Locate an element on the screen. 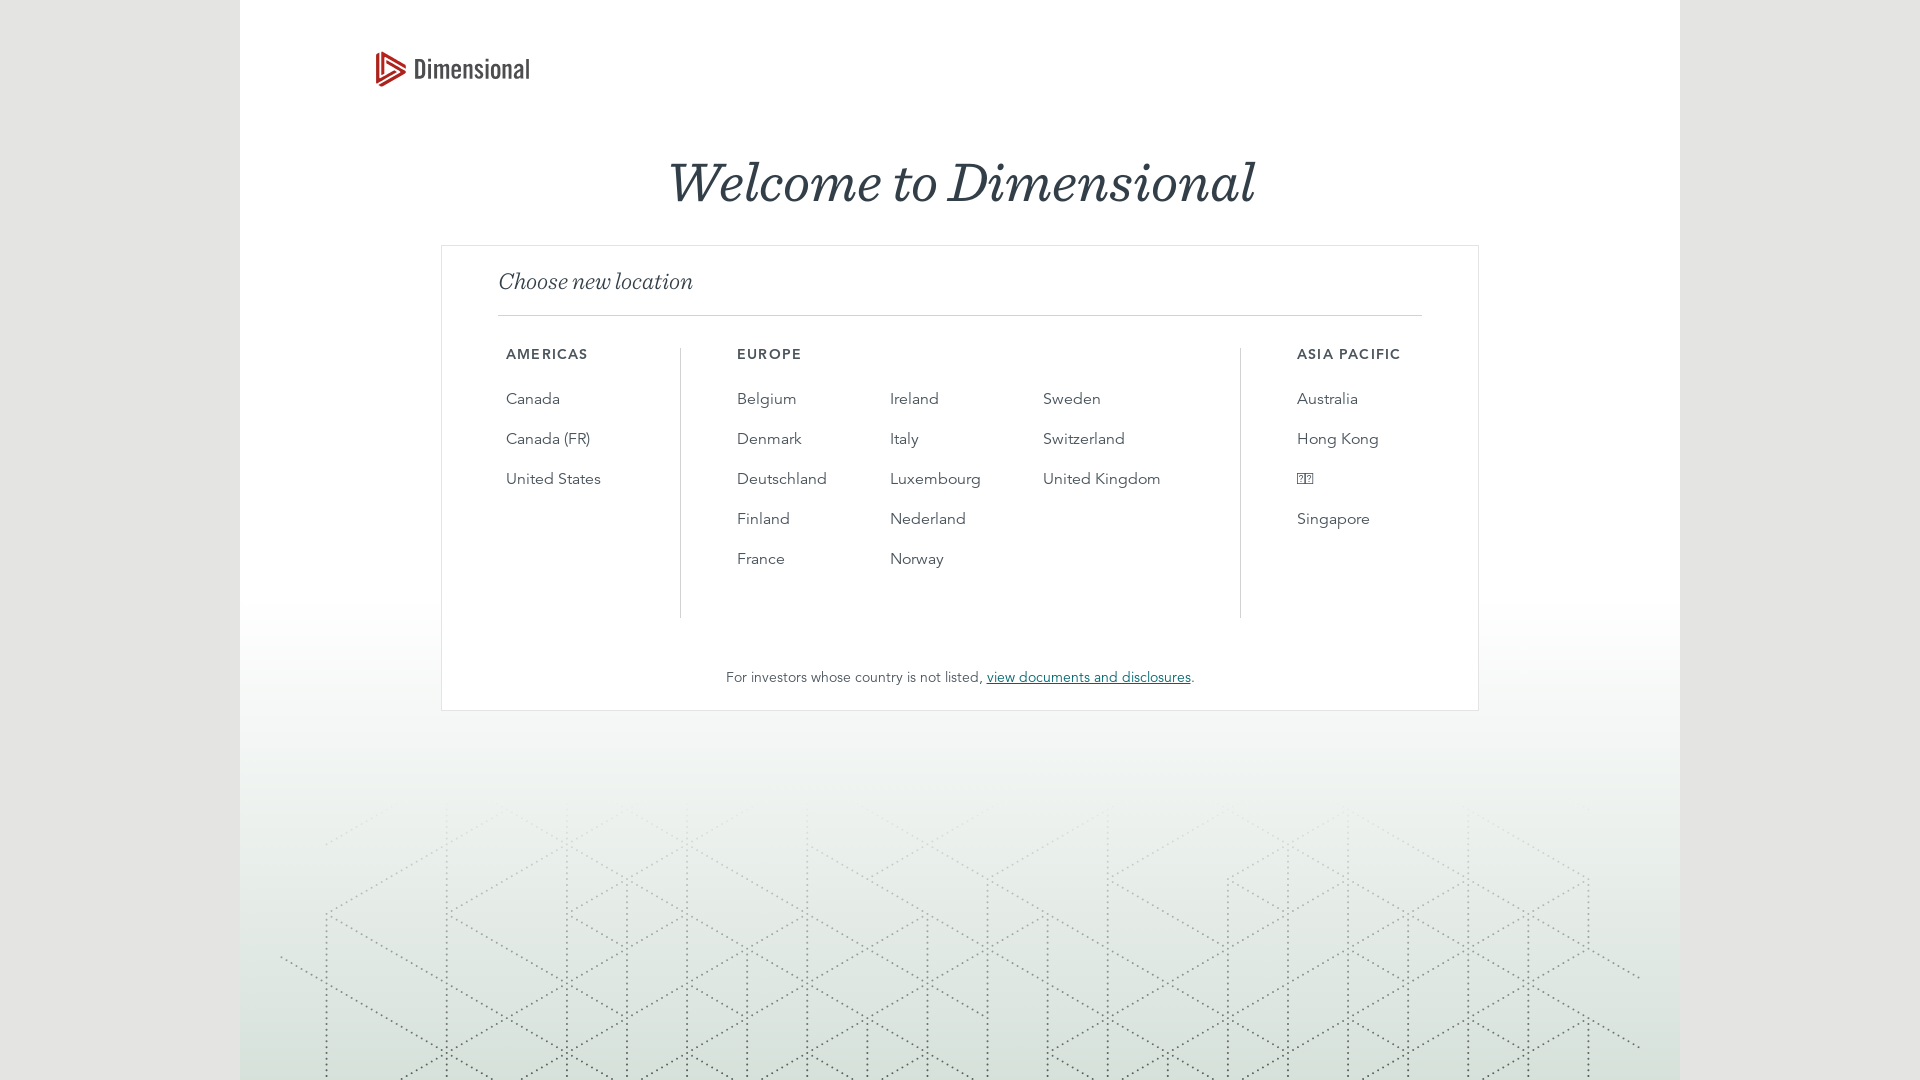  Italy is located at coordinates (947, 439).